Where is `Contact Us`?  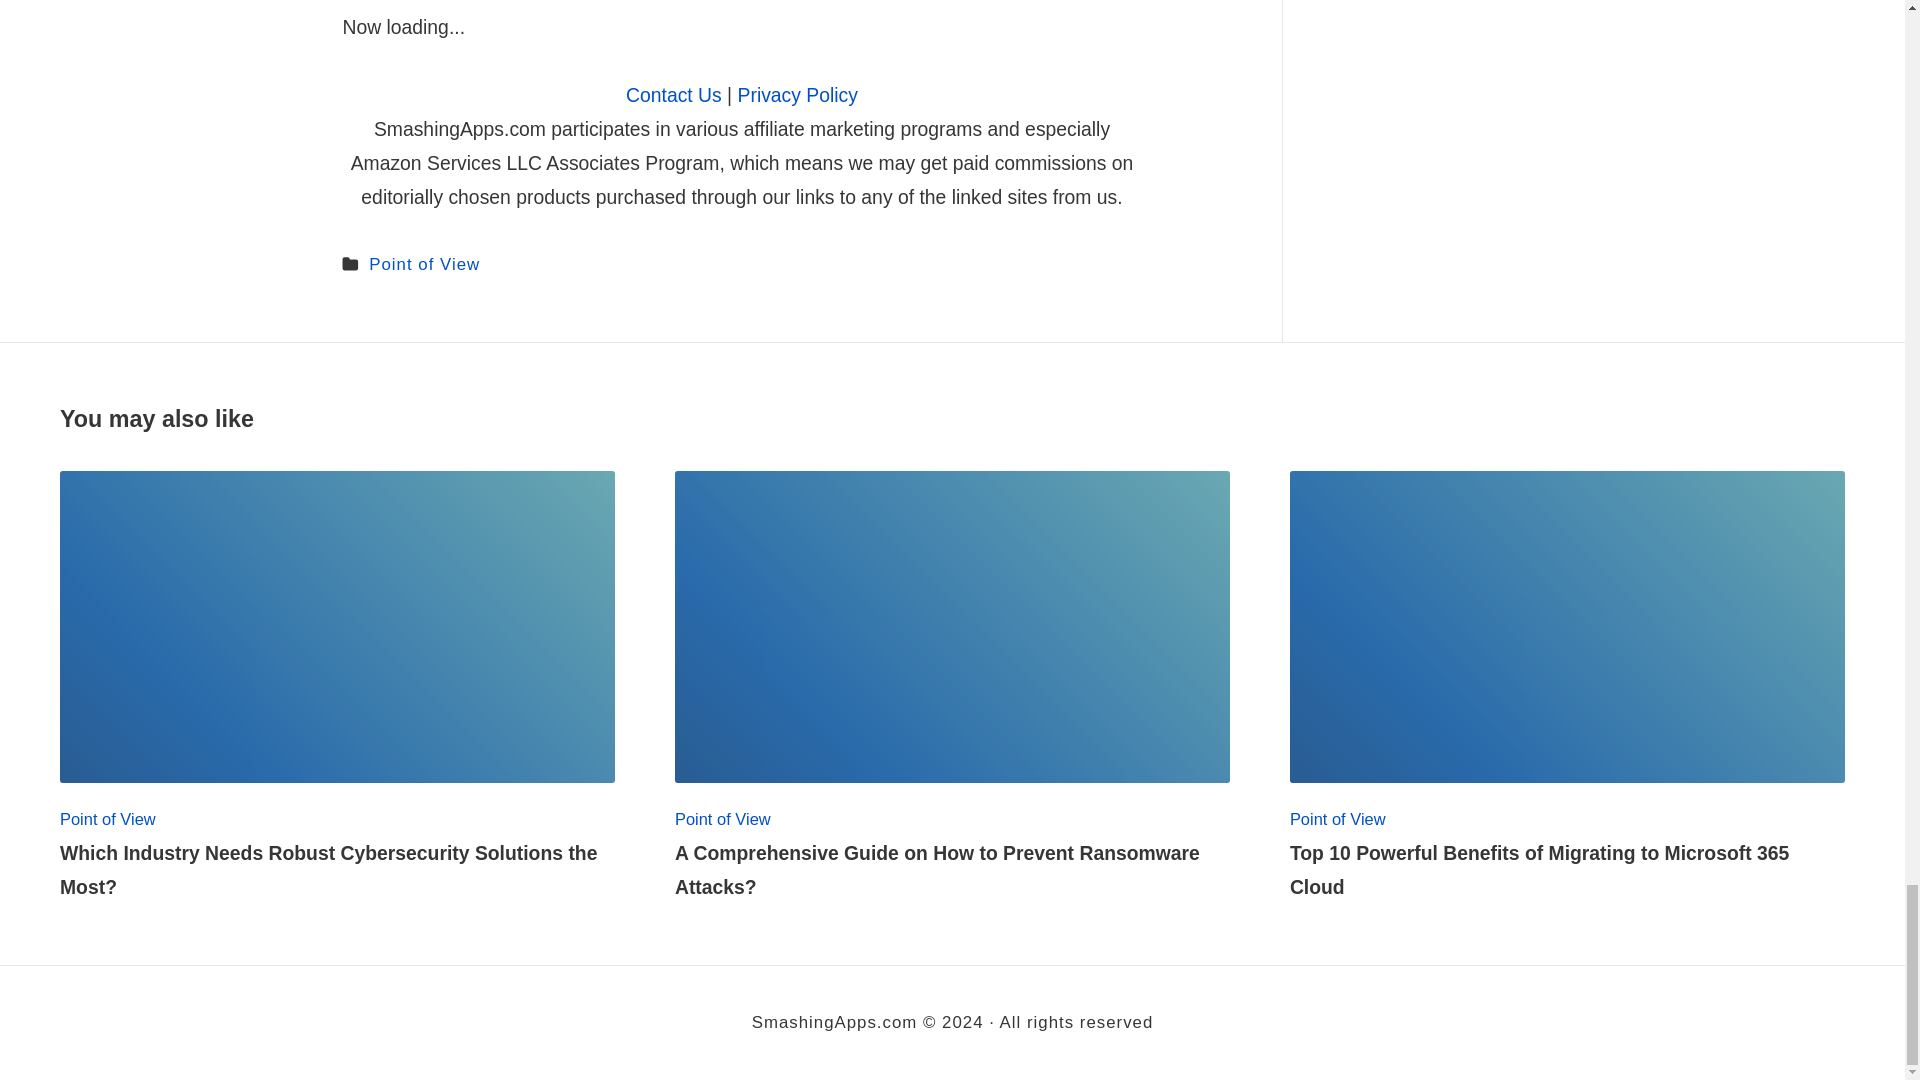
Contact Us is located at coordinates (673, 94).